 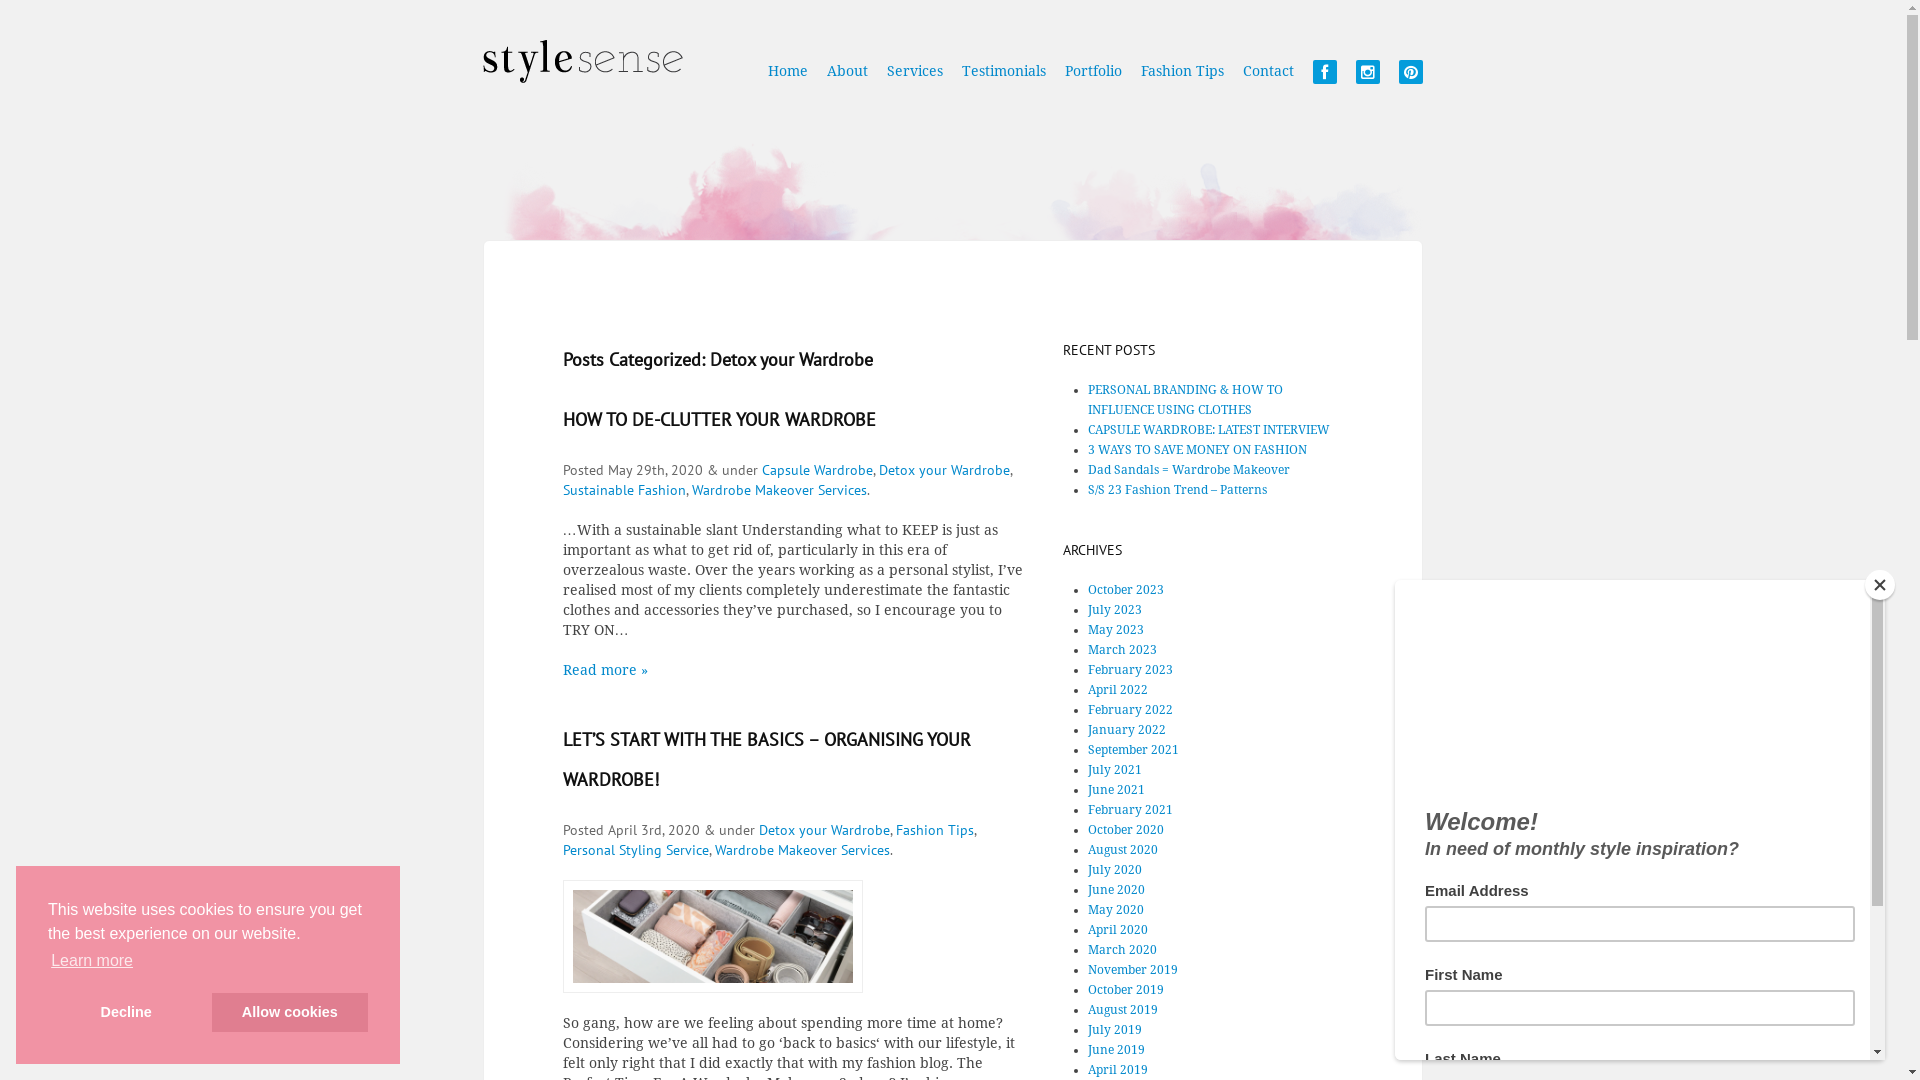 What do you see at coordinates (1126, 590) in the screenshot?
I see `October 2023` at bounding box center [1126, 590].